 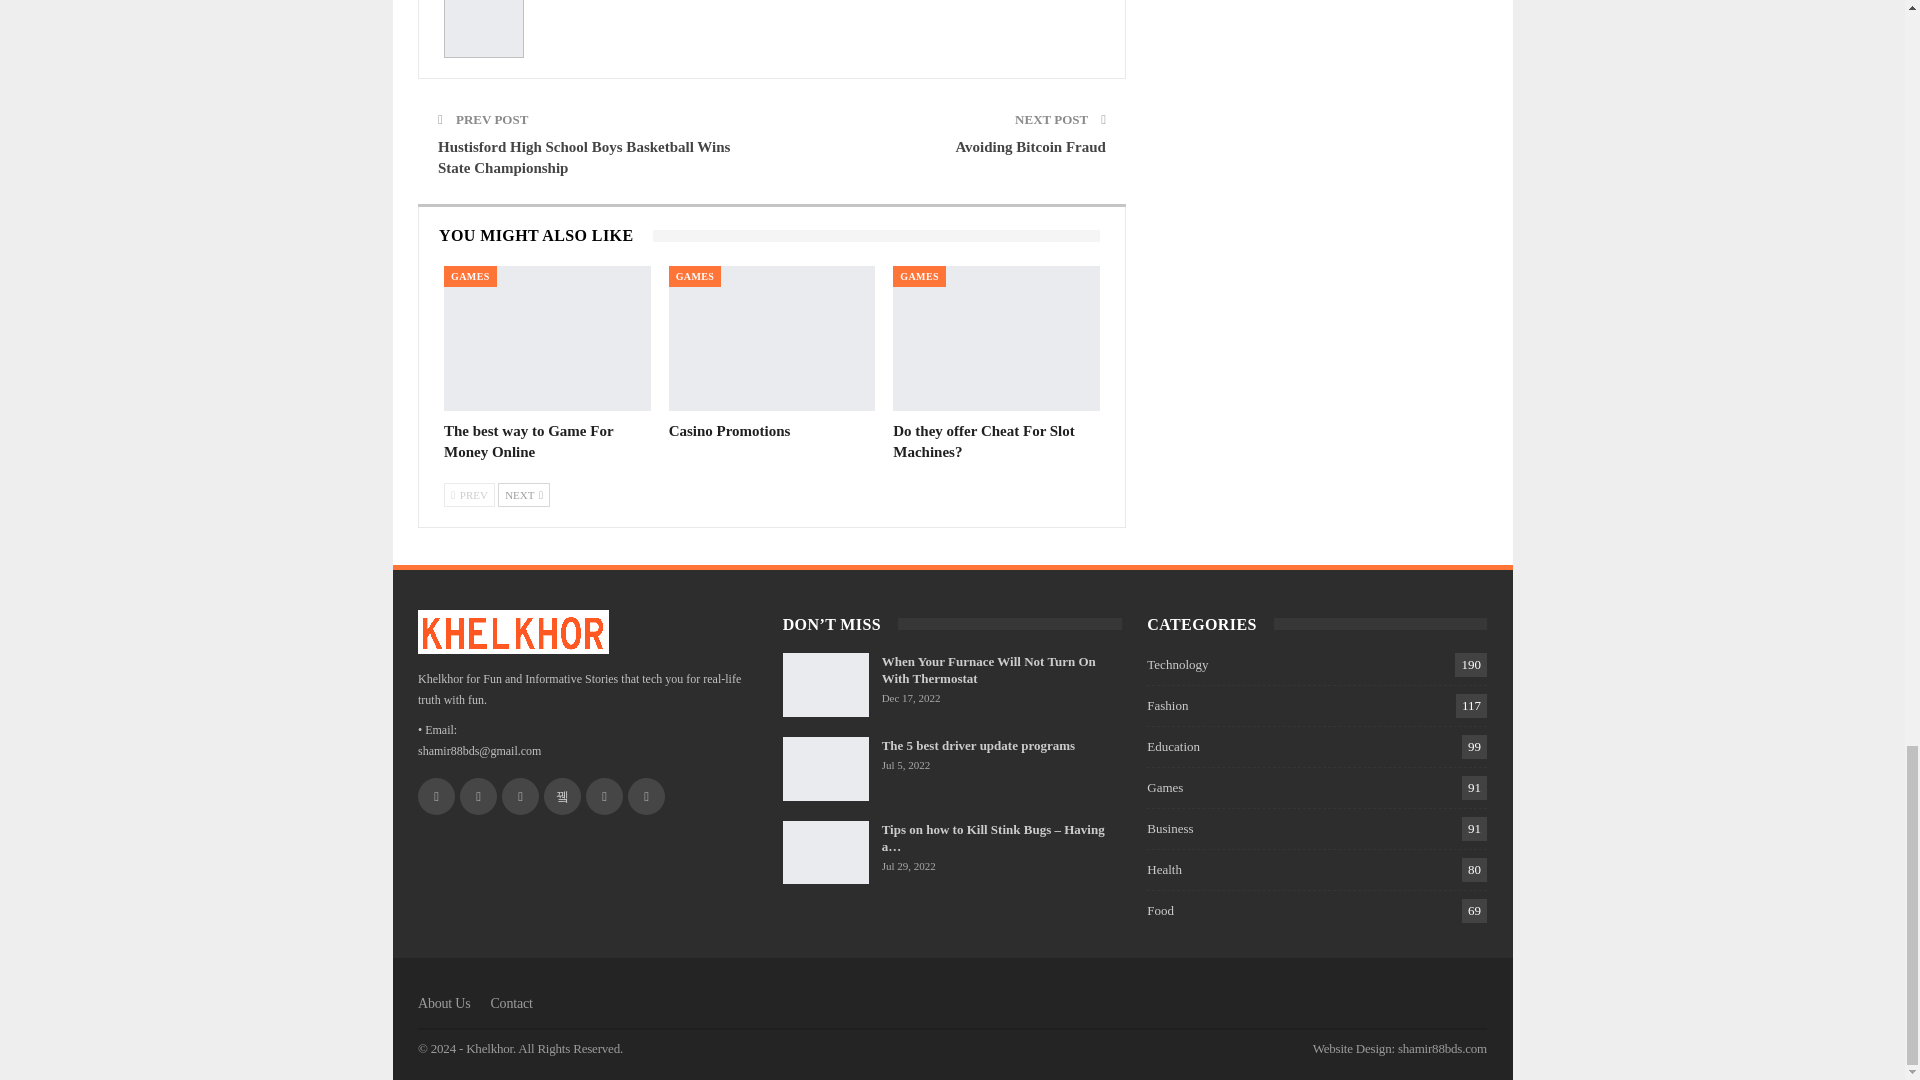 I want to click on Casino Promotions, so click(x=730, y=430).